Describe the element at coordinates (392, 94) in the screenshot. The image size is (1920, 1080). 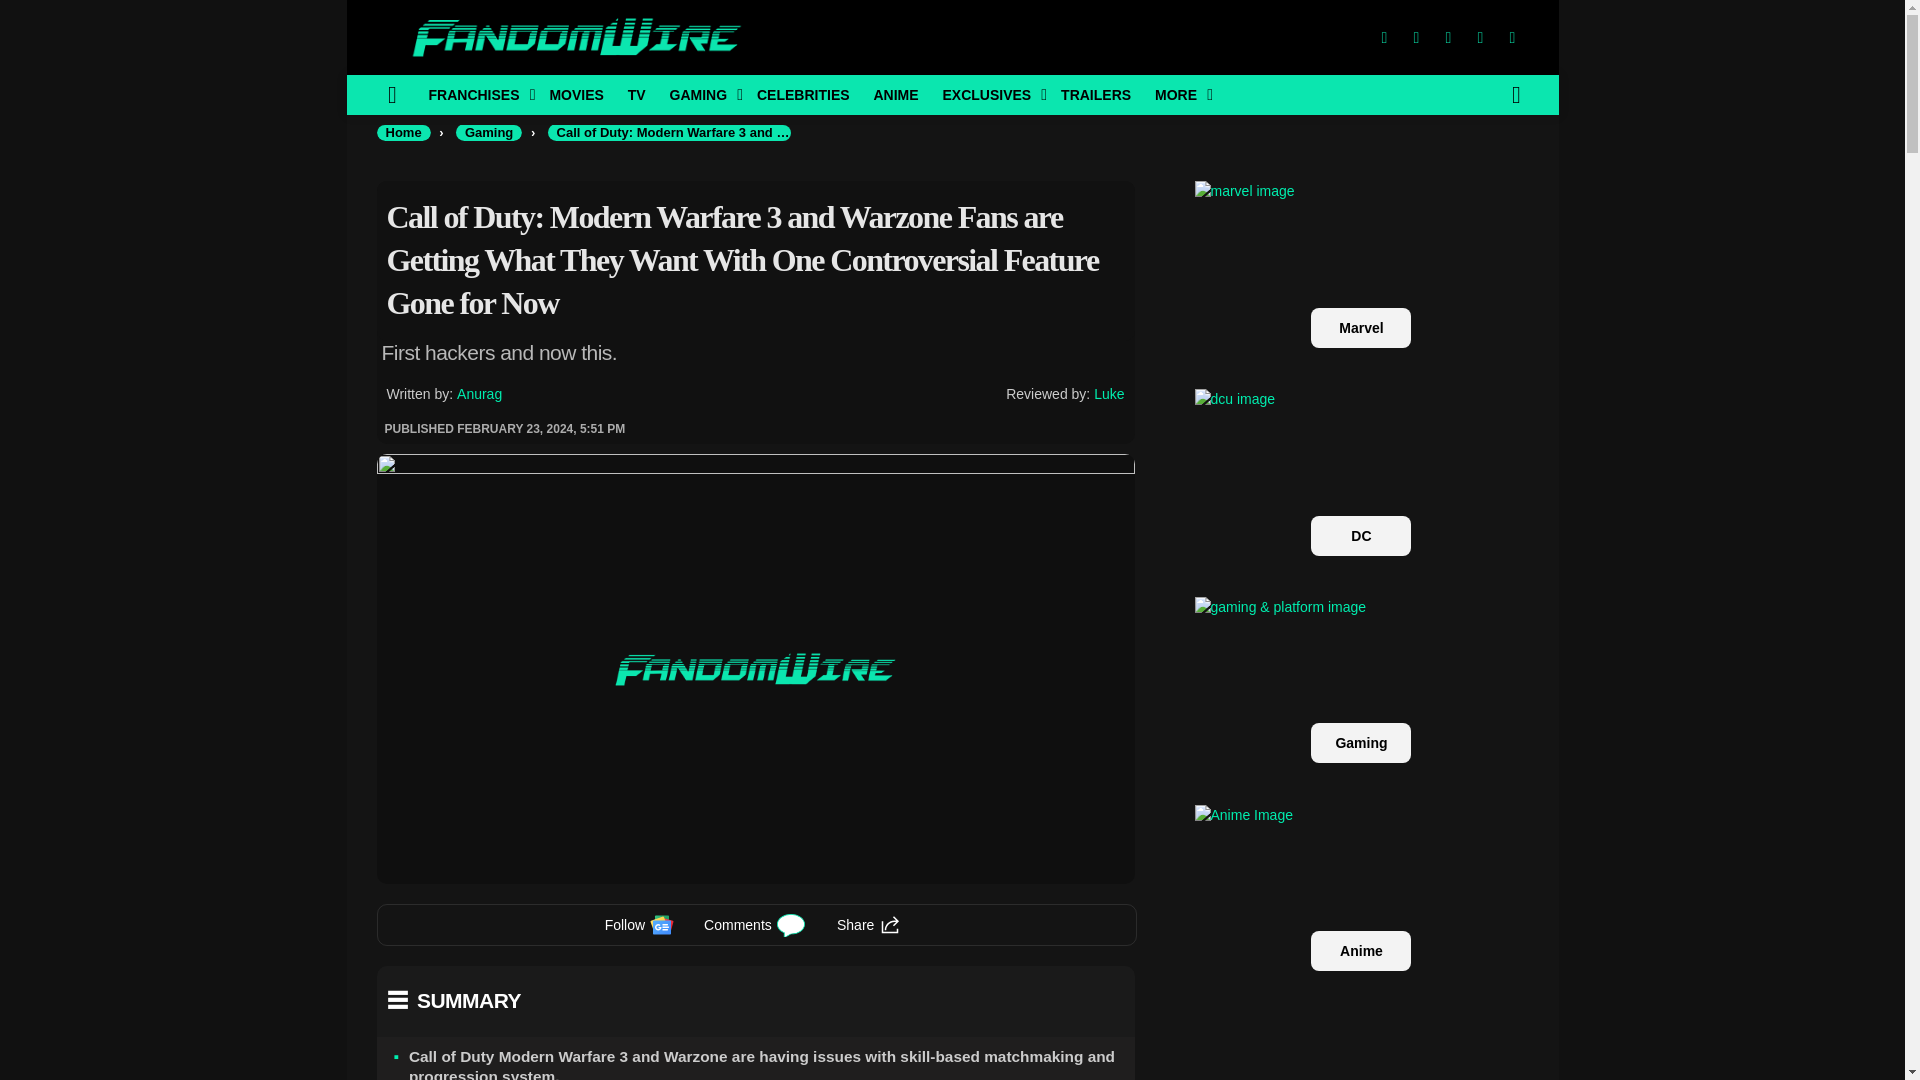
I see `Menu` at that location.